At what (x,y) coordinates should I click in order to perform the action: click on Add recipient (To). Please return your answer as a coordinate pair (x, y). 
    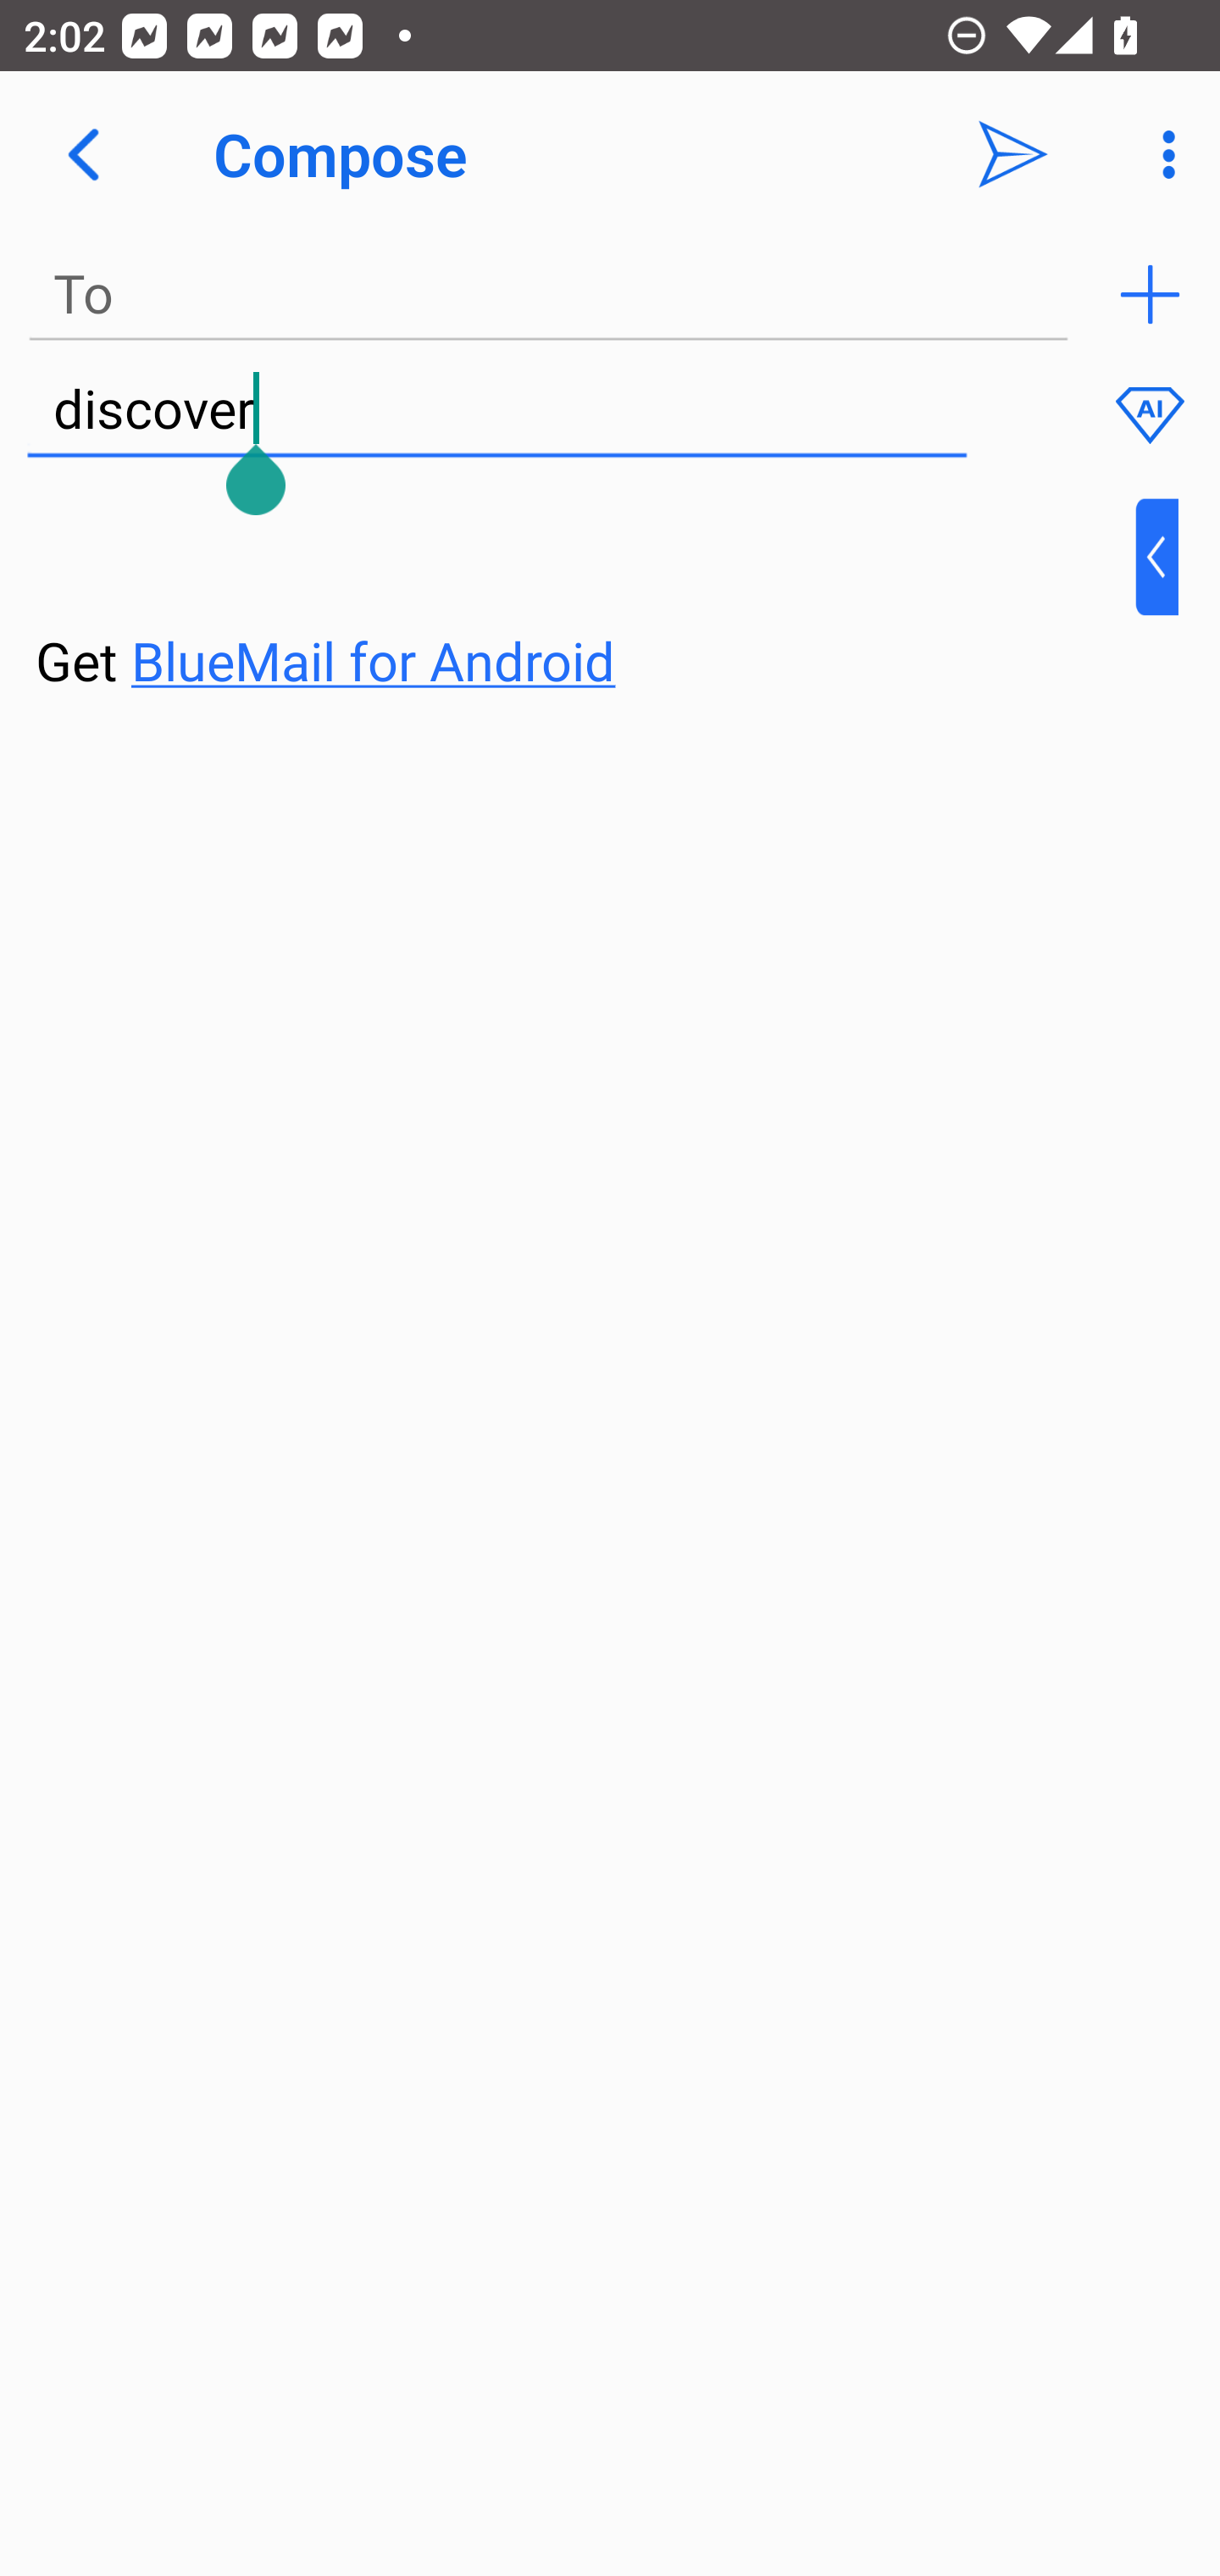
    Looking at the image, I should click on (1150, 295).